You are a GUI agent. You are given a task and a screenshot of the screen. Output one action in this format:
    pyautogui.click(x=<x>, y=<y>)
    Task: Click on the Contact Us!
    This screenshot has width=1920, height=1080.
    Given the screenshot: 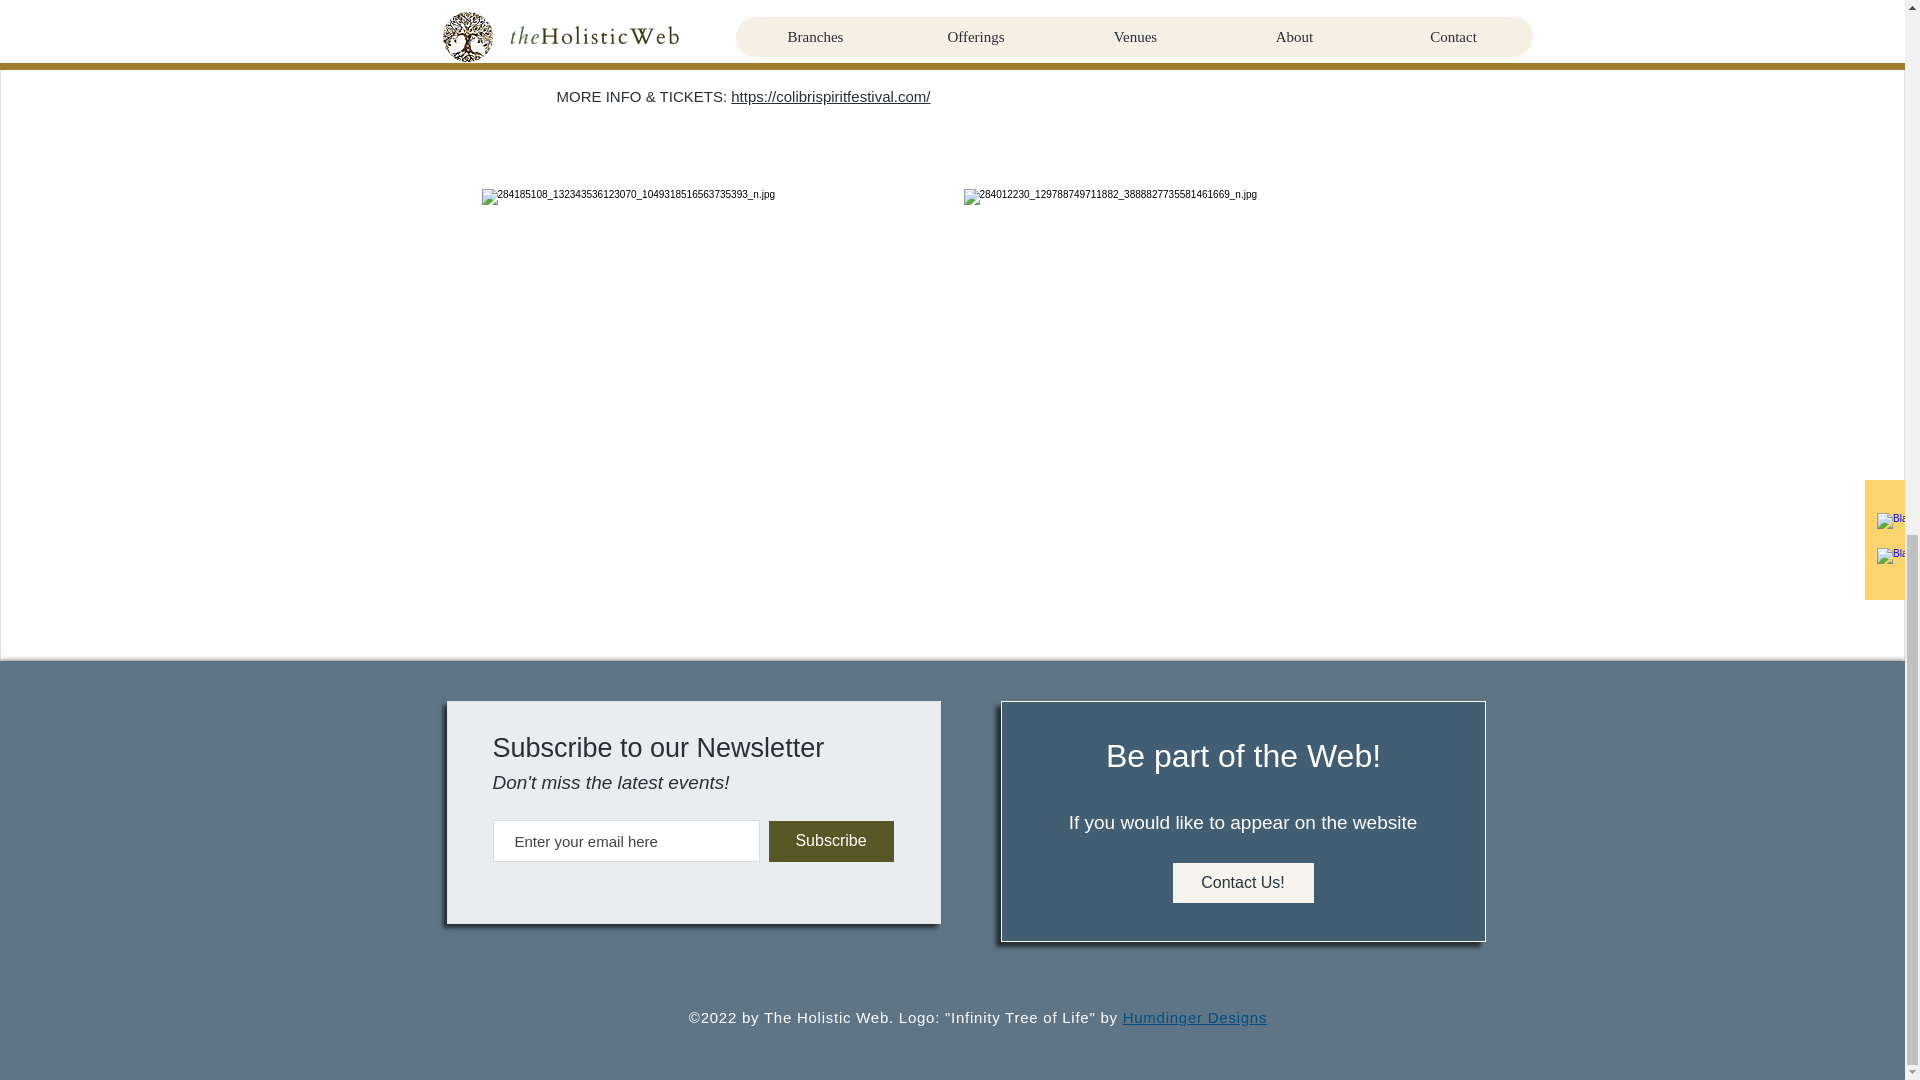 What is the action you would take?
    pyautogui.click(x=1242, y=882)
    